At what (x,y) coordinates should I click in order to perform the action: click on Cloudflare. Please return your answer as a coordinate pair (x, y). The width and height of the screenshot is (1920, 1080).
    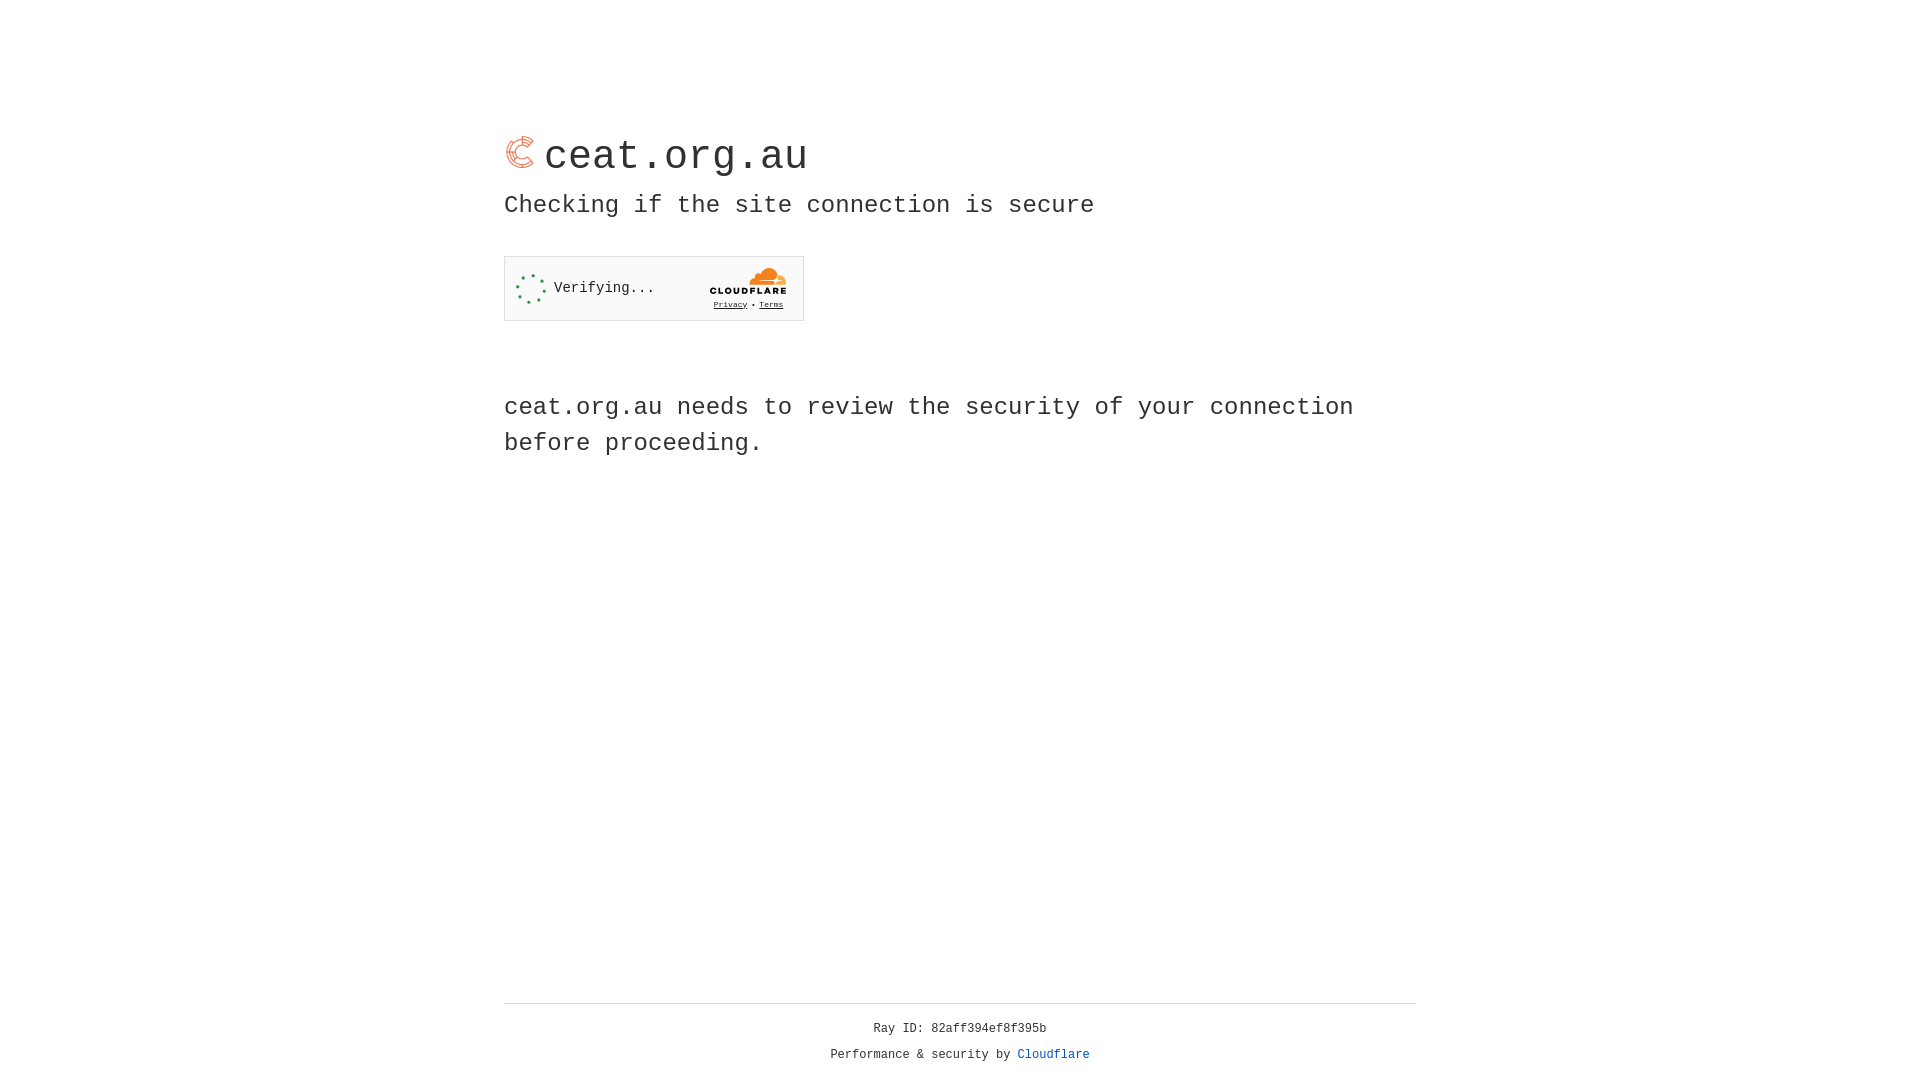
    Looking at the image, I should click on (1054, 1055).